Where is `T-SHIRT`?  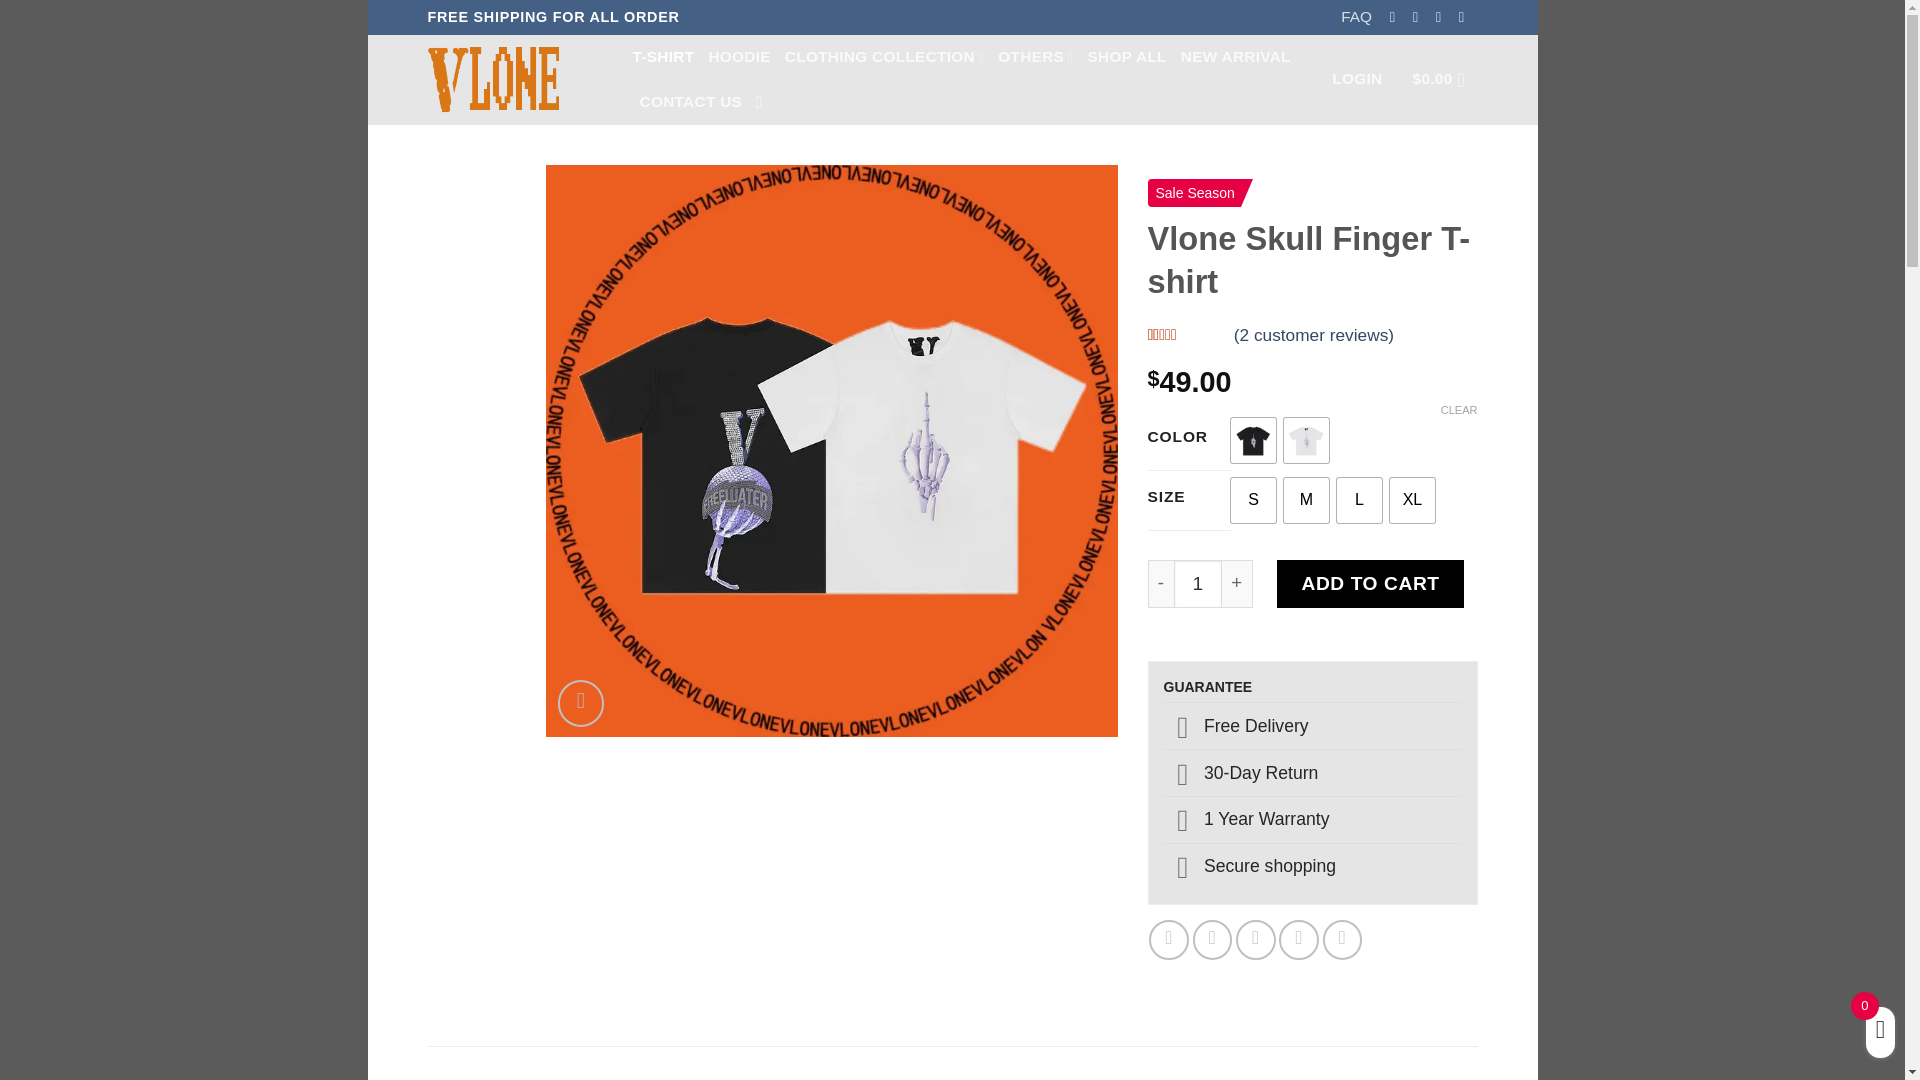 T-SHIRT is located at coordinates (662, 56).